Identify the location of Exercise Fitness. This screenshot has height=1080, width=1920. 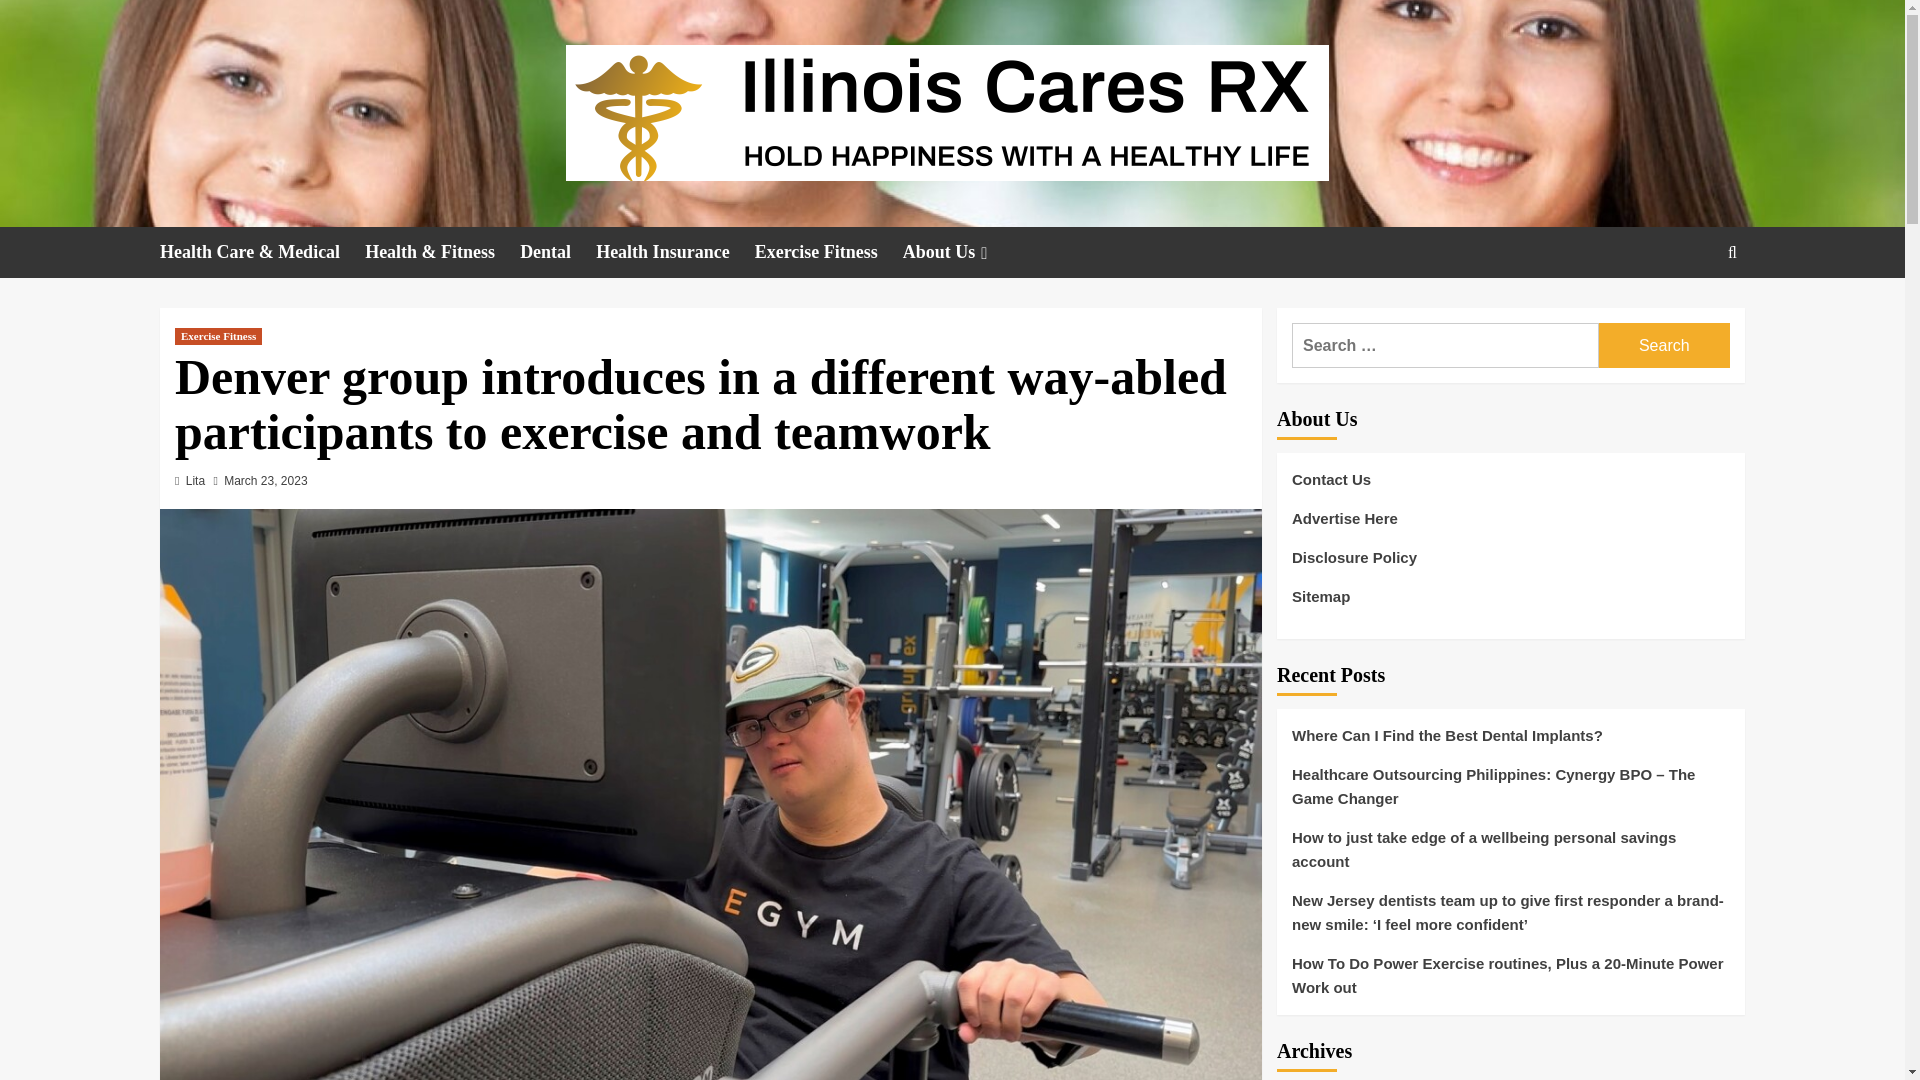
(218, 336).